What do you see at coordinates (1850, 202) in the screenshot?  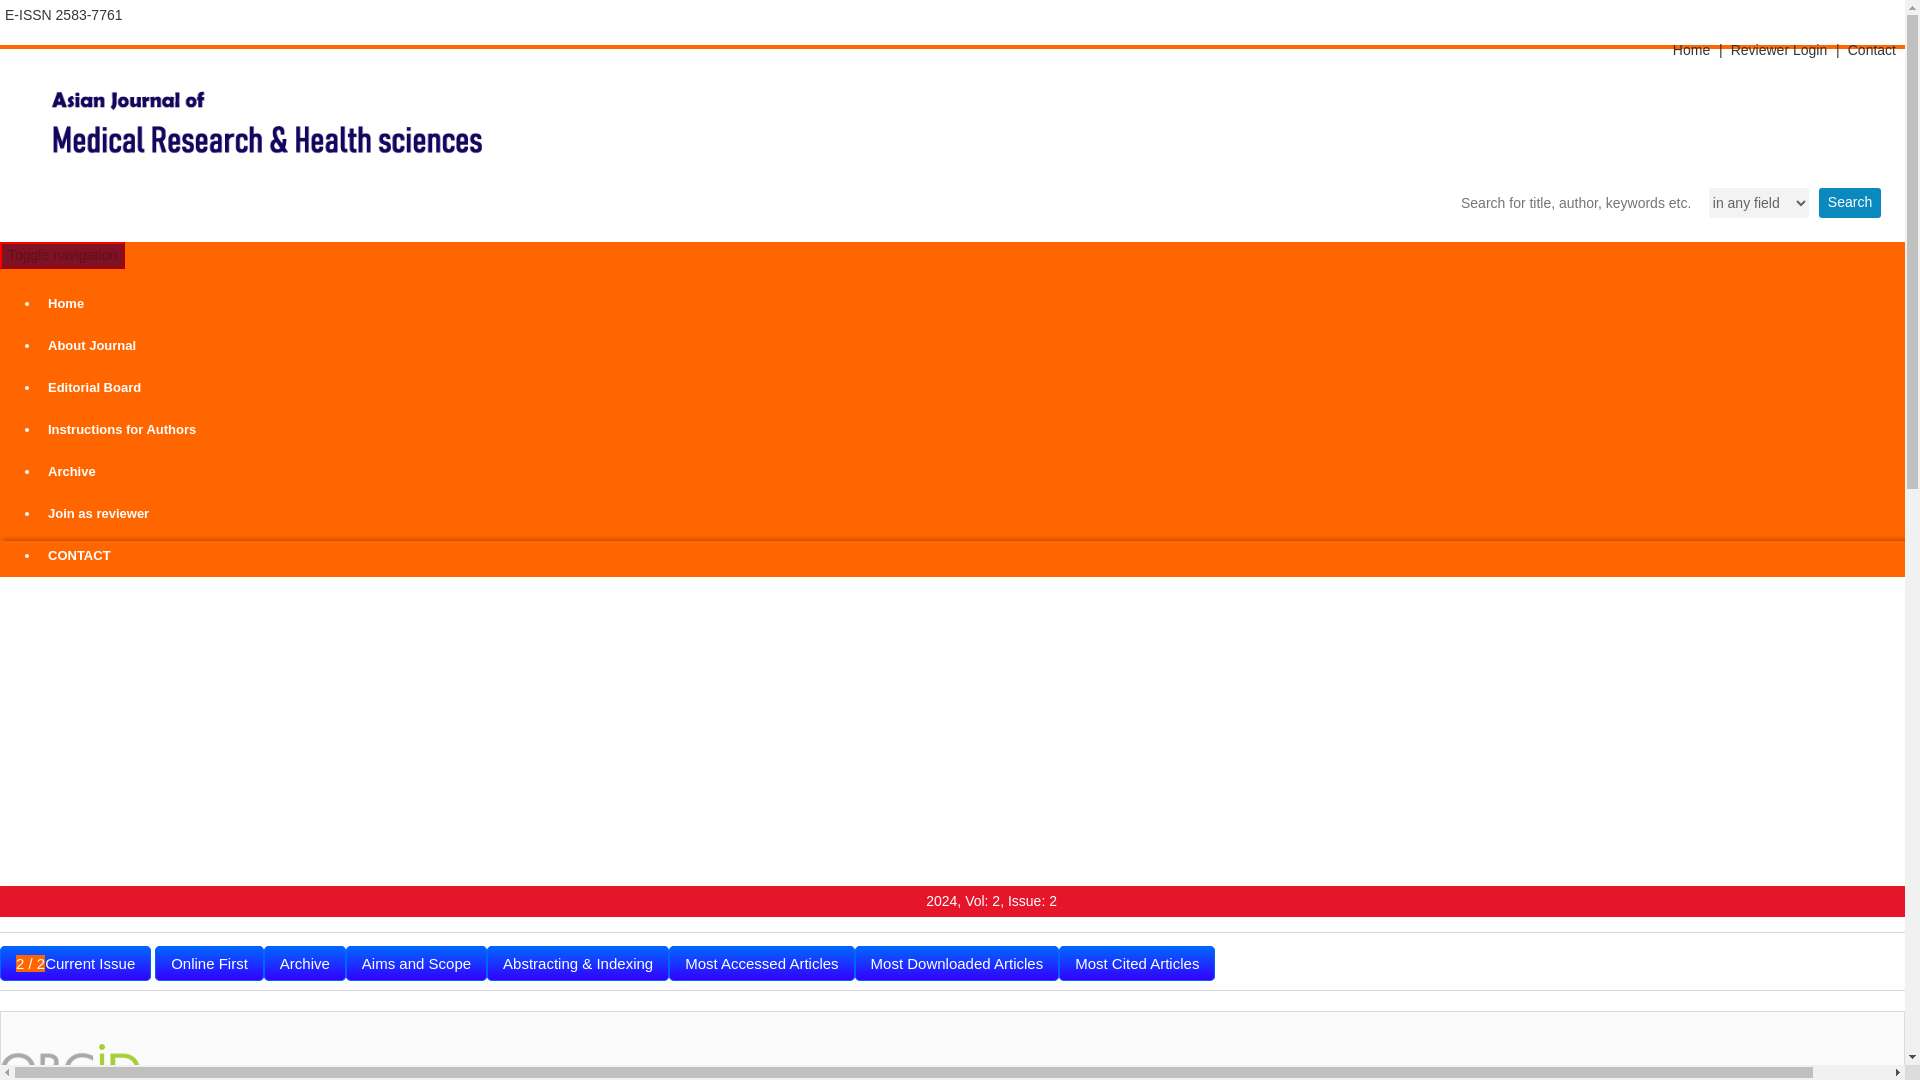 I see `Search` at bounding box center [1850, 202].